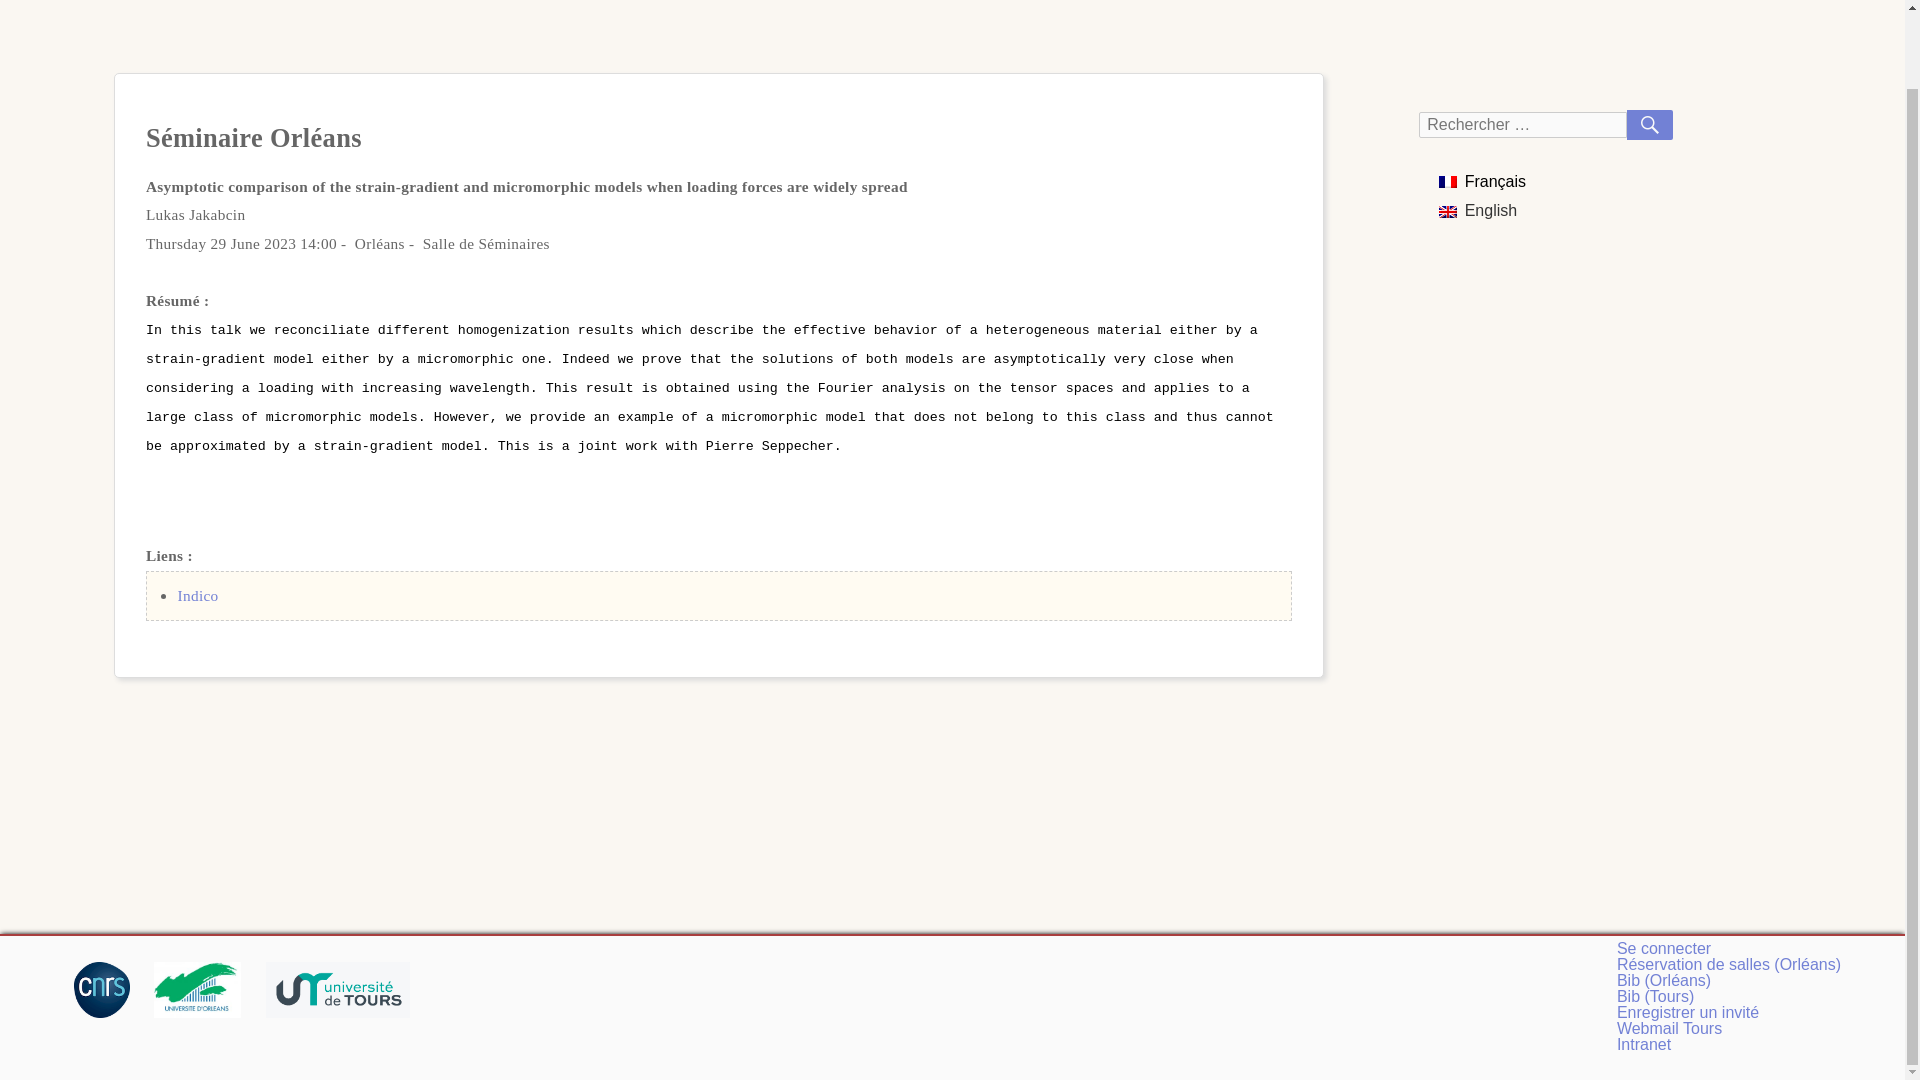 Image resolution: width=1920 pixels, height=1080 pixels. What do you see at coordinates (197, 595) in the screenshot?
I see `Indico` at bounding box center [197, 595].